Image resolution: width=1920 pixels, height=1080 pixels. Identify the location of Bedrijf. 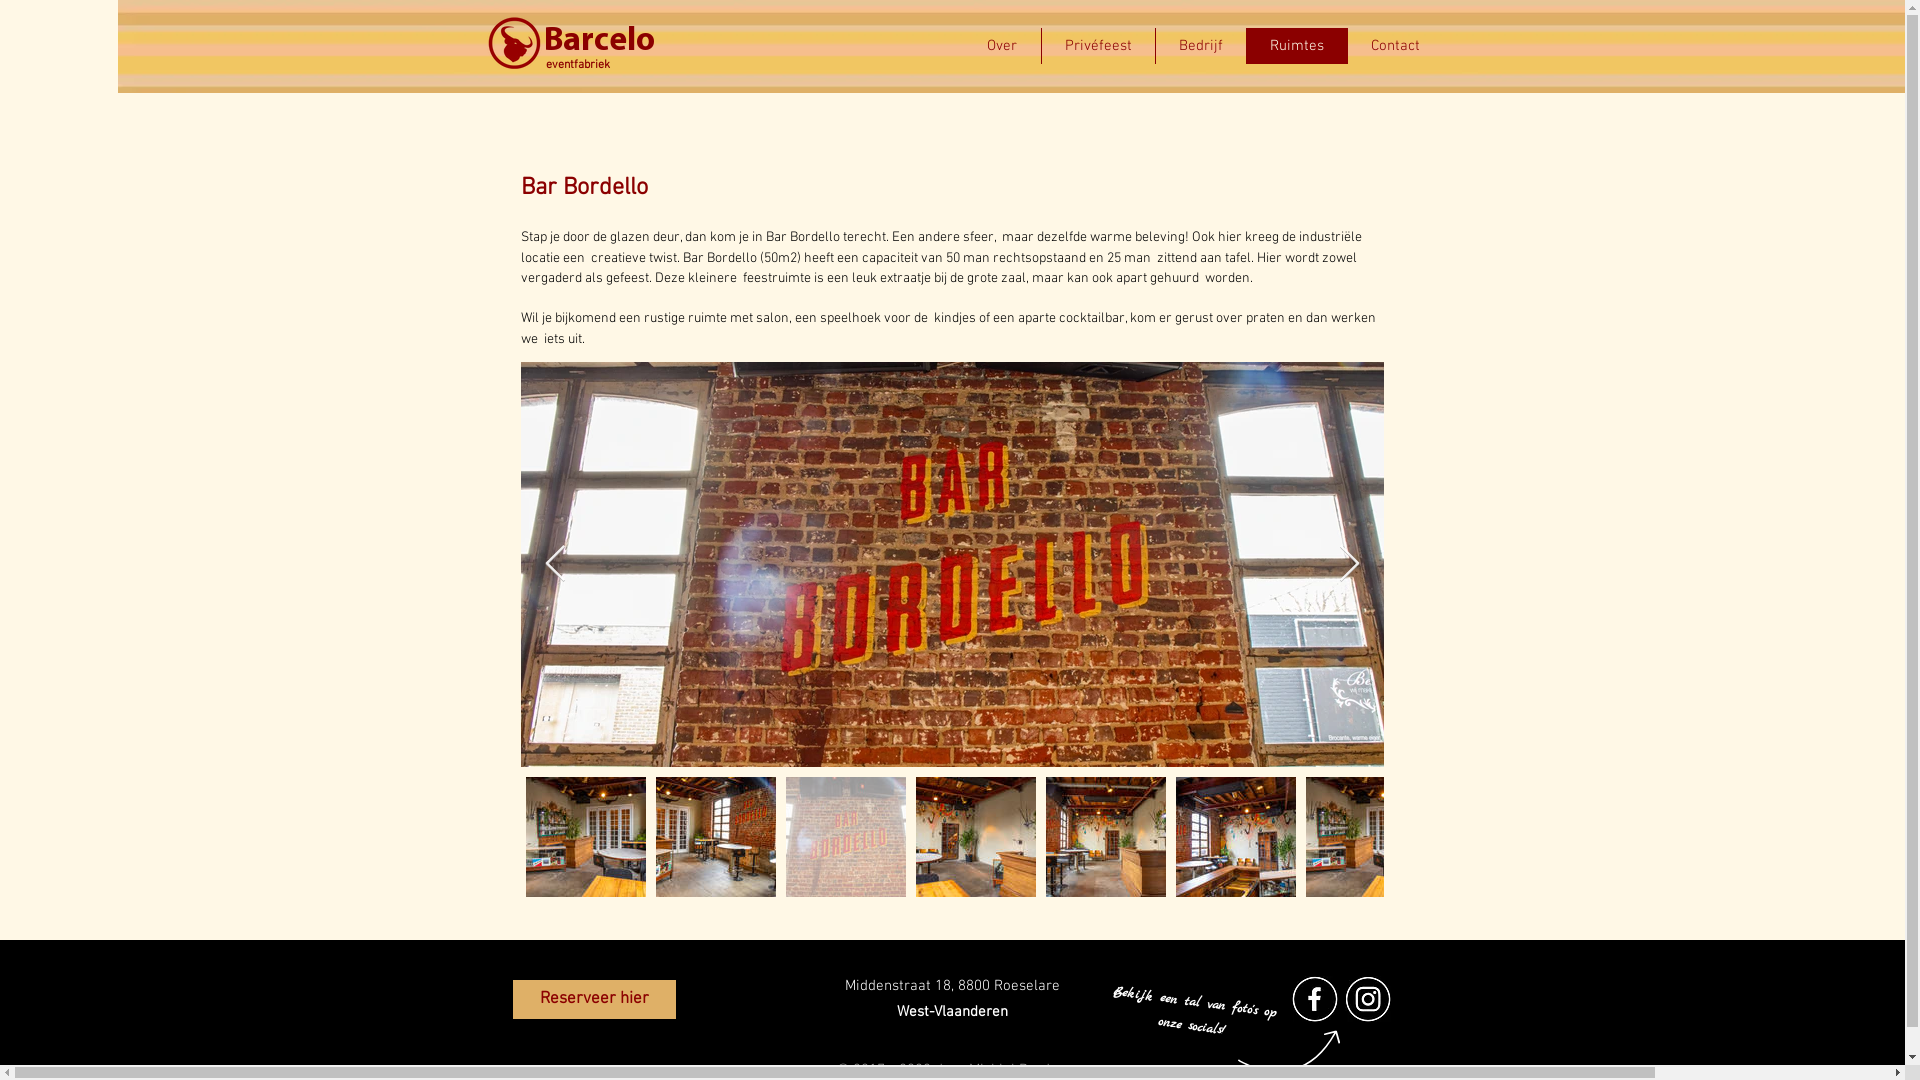
(1200, 46).